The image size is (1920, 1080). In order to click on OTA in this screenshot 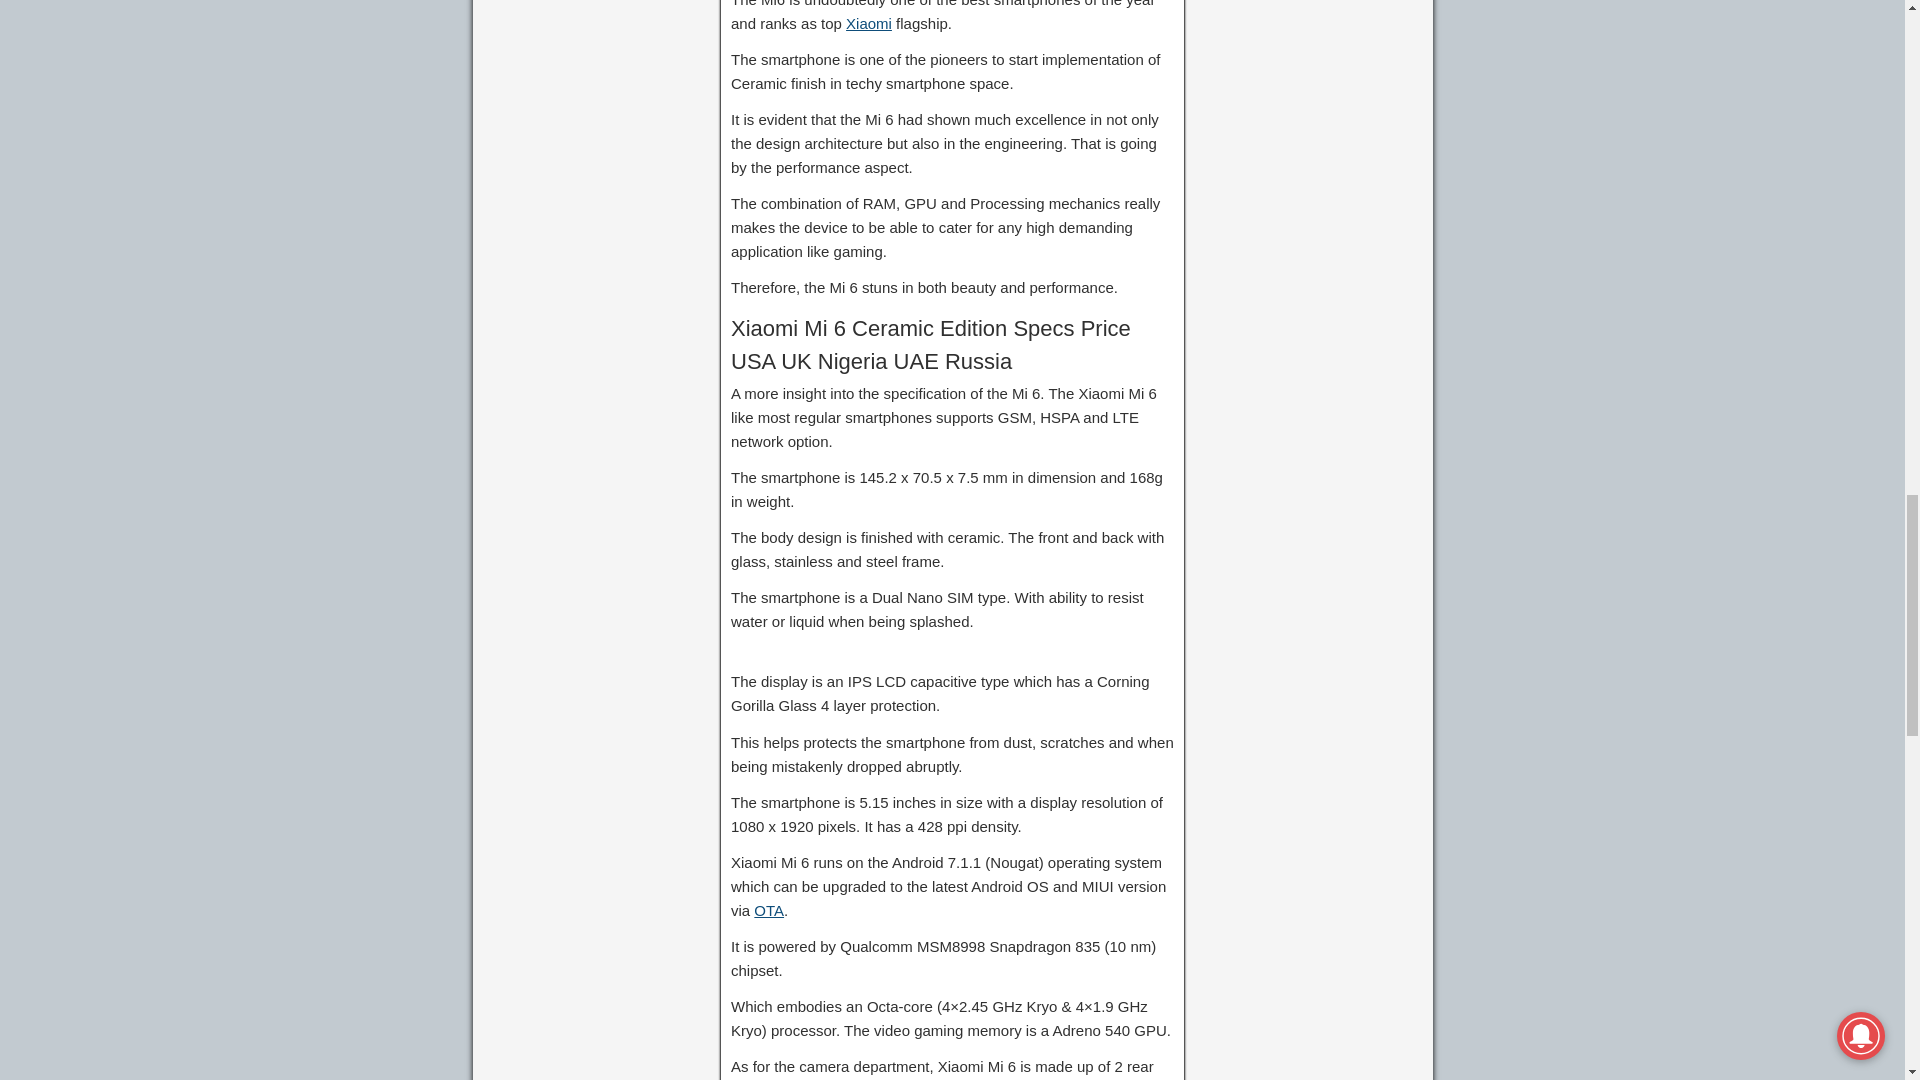, I will do `click(768, 910)`.